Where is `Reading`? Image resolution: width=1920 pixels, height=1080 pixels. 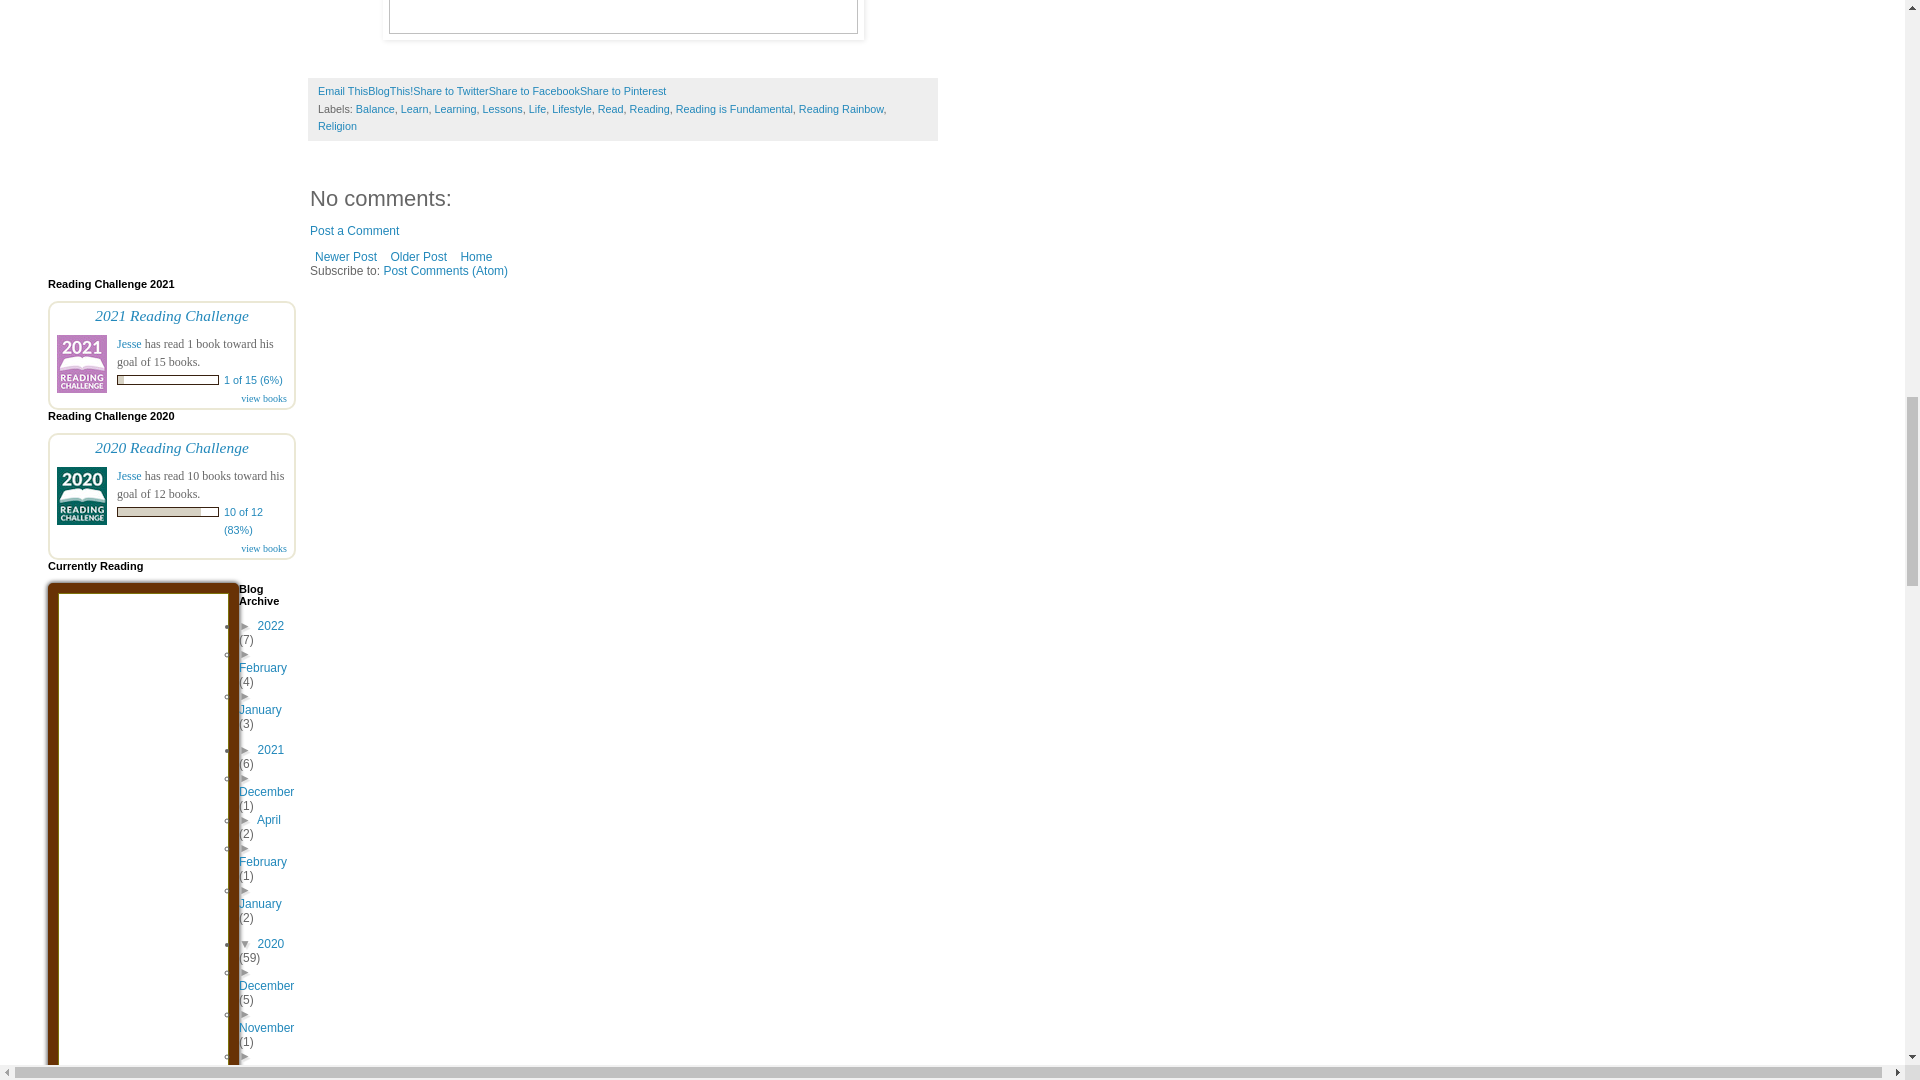
Reading is located at coordinates (650, 108).